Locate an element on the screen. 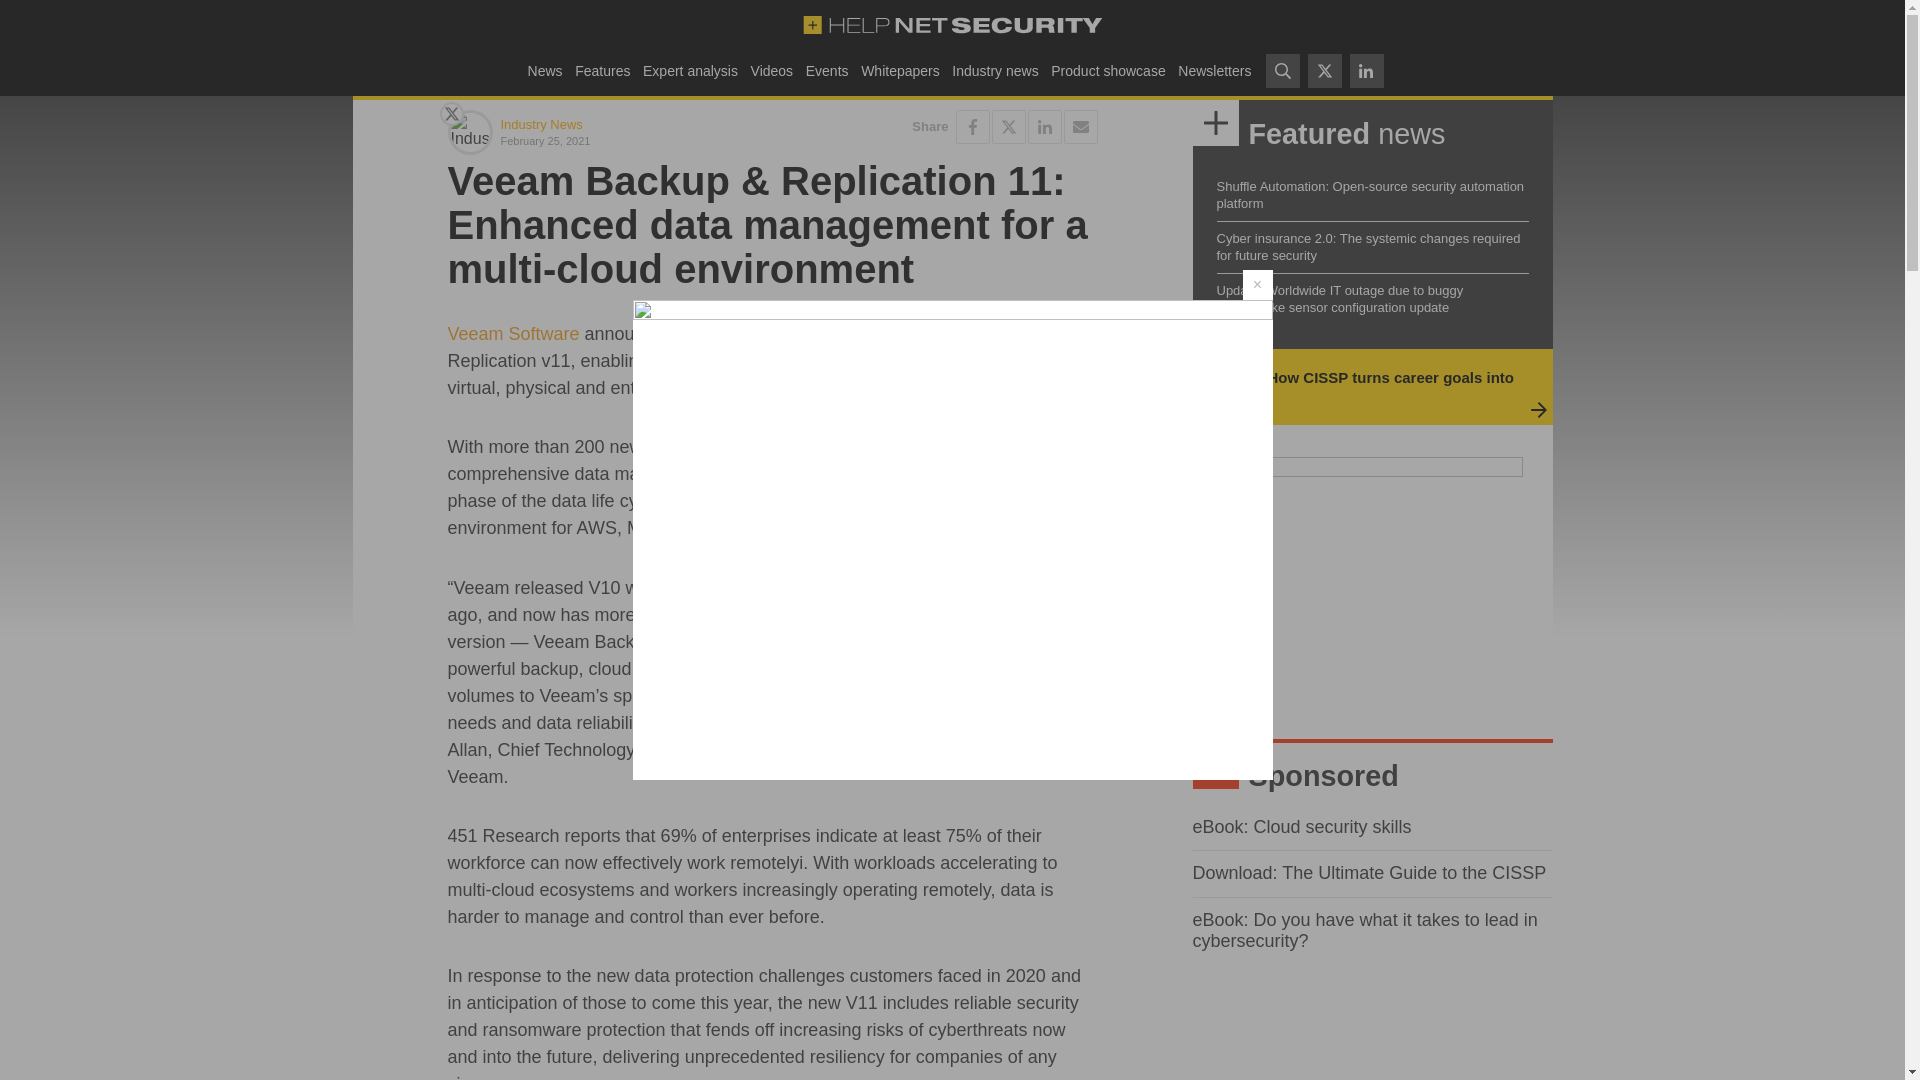 The height and width of the screenshot is (1080, 1920). Expert analysis is located at coordinates (690, 70).